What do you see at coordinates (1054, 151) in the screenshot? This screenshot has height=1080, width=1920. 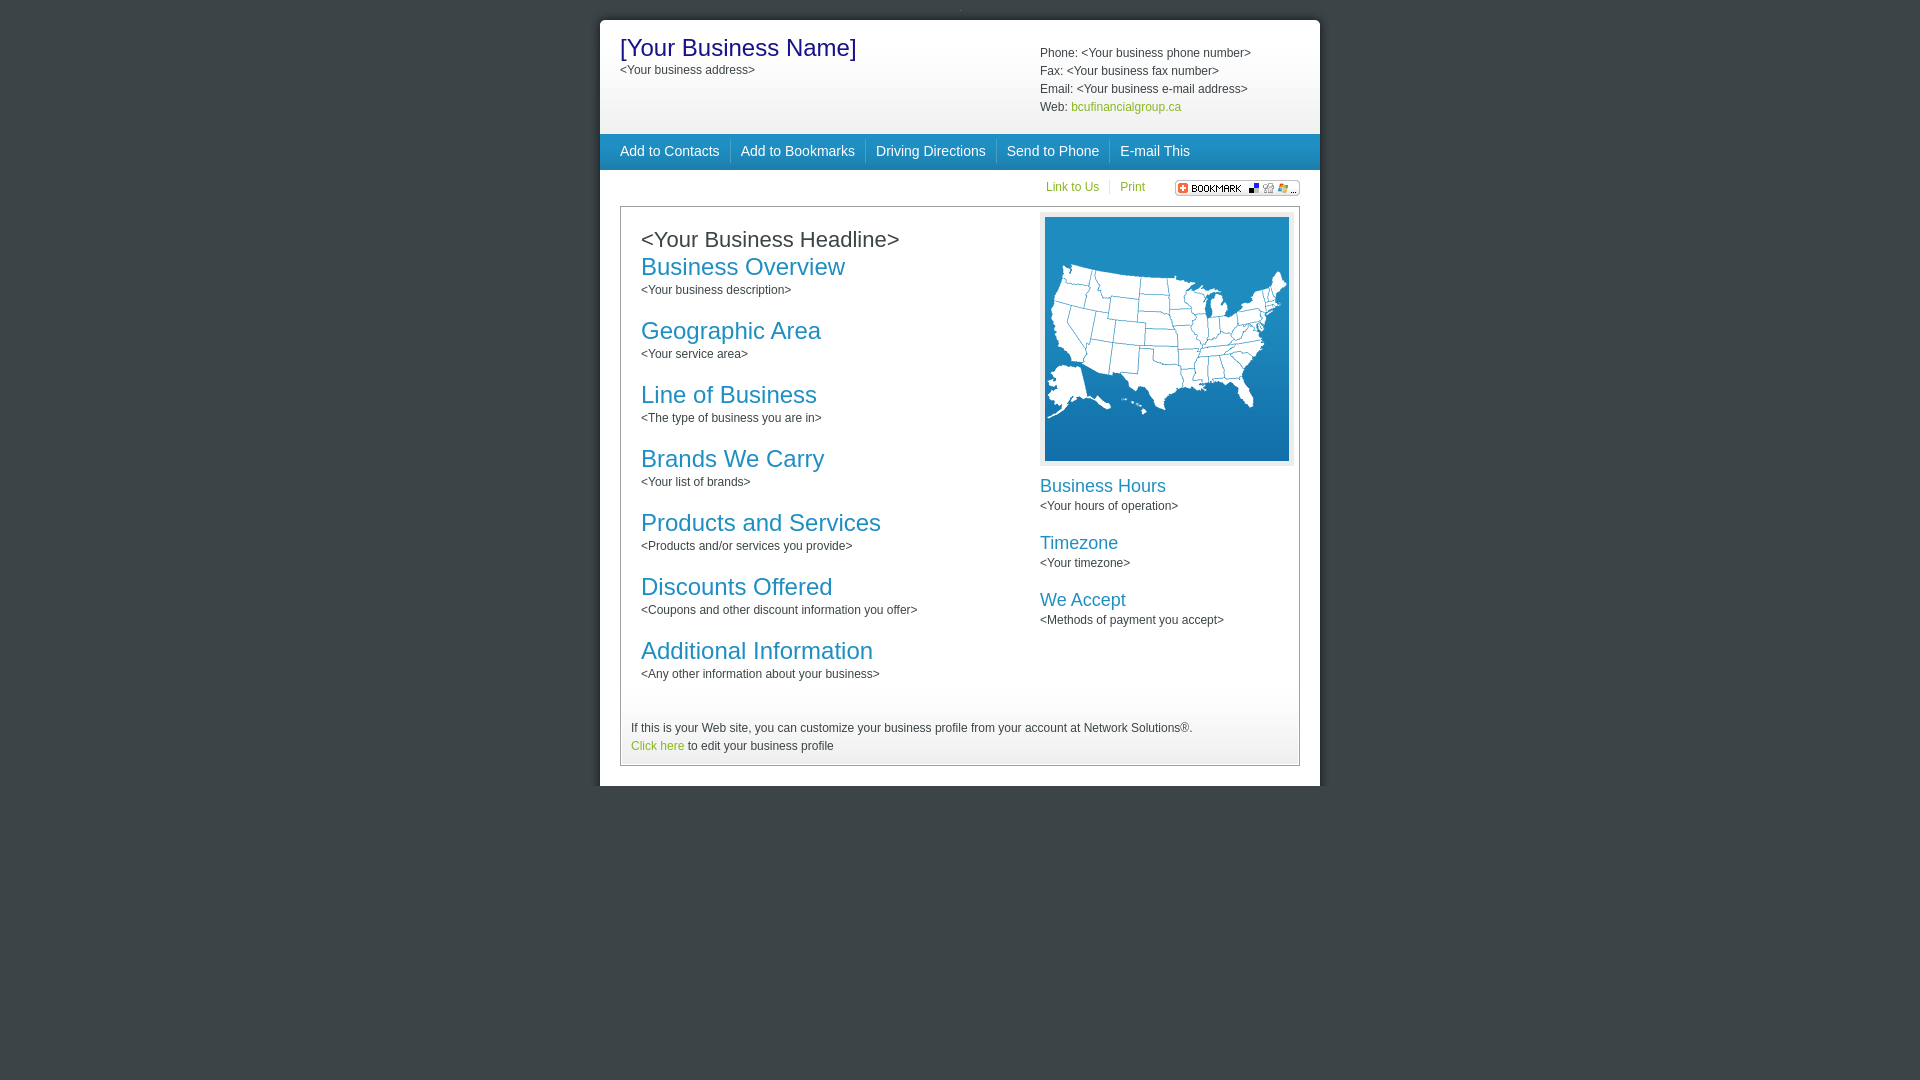 I see `Send to Phone` at bounding box center [1054, 151].